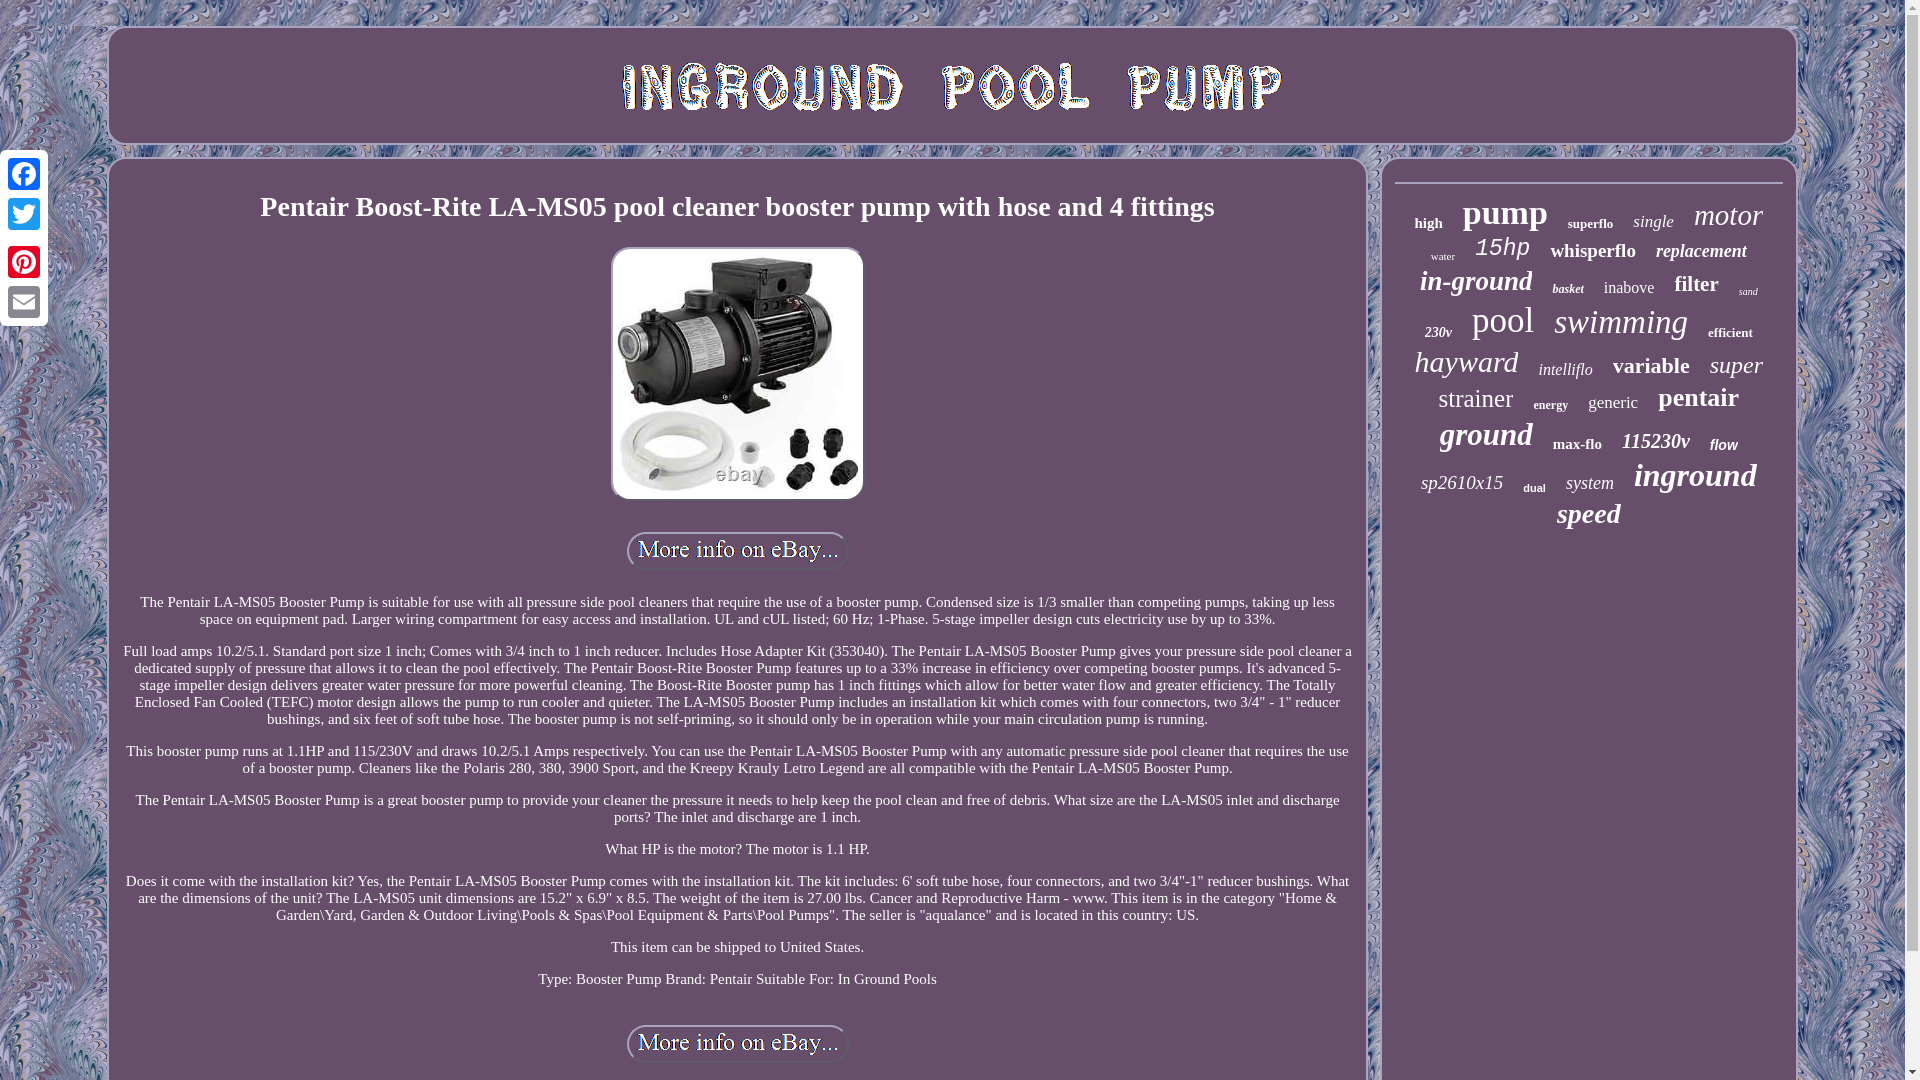 The width and height of the screenshot is (1920, 1080). Describe the element at coordinates (1476, 281) in the screenshot. I see `in-ground` at that location.